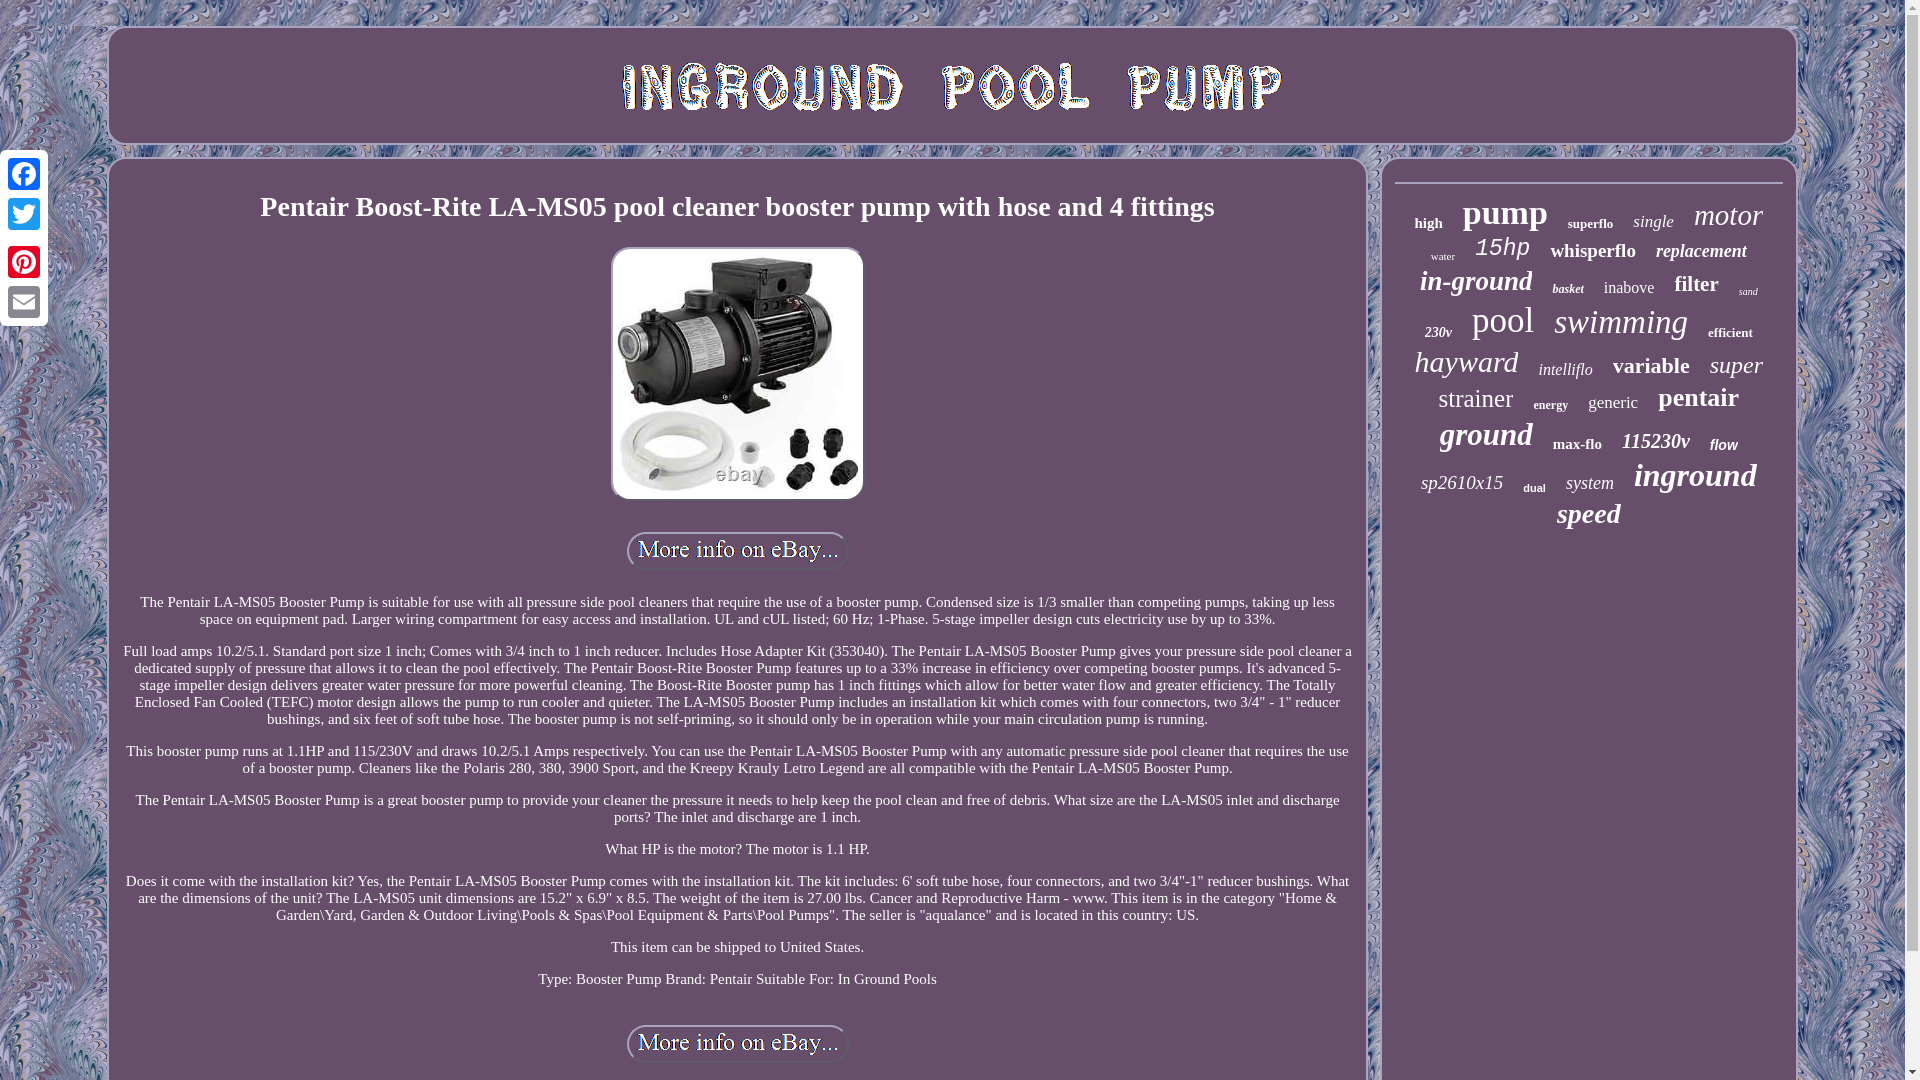 The width and height of the screenshot is (1920, 1080). Describe the element at coordinates (1476, 281) in the screenshot. I see `in-ground` at that location.